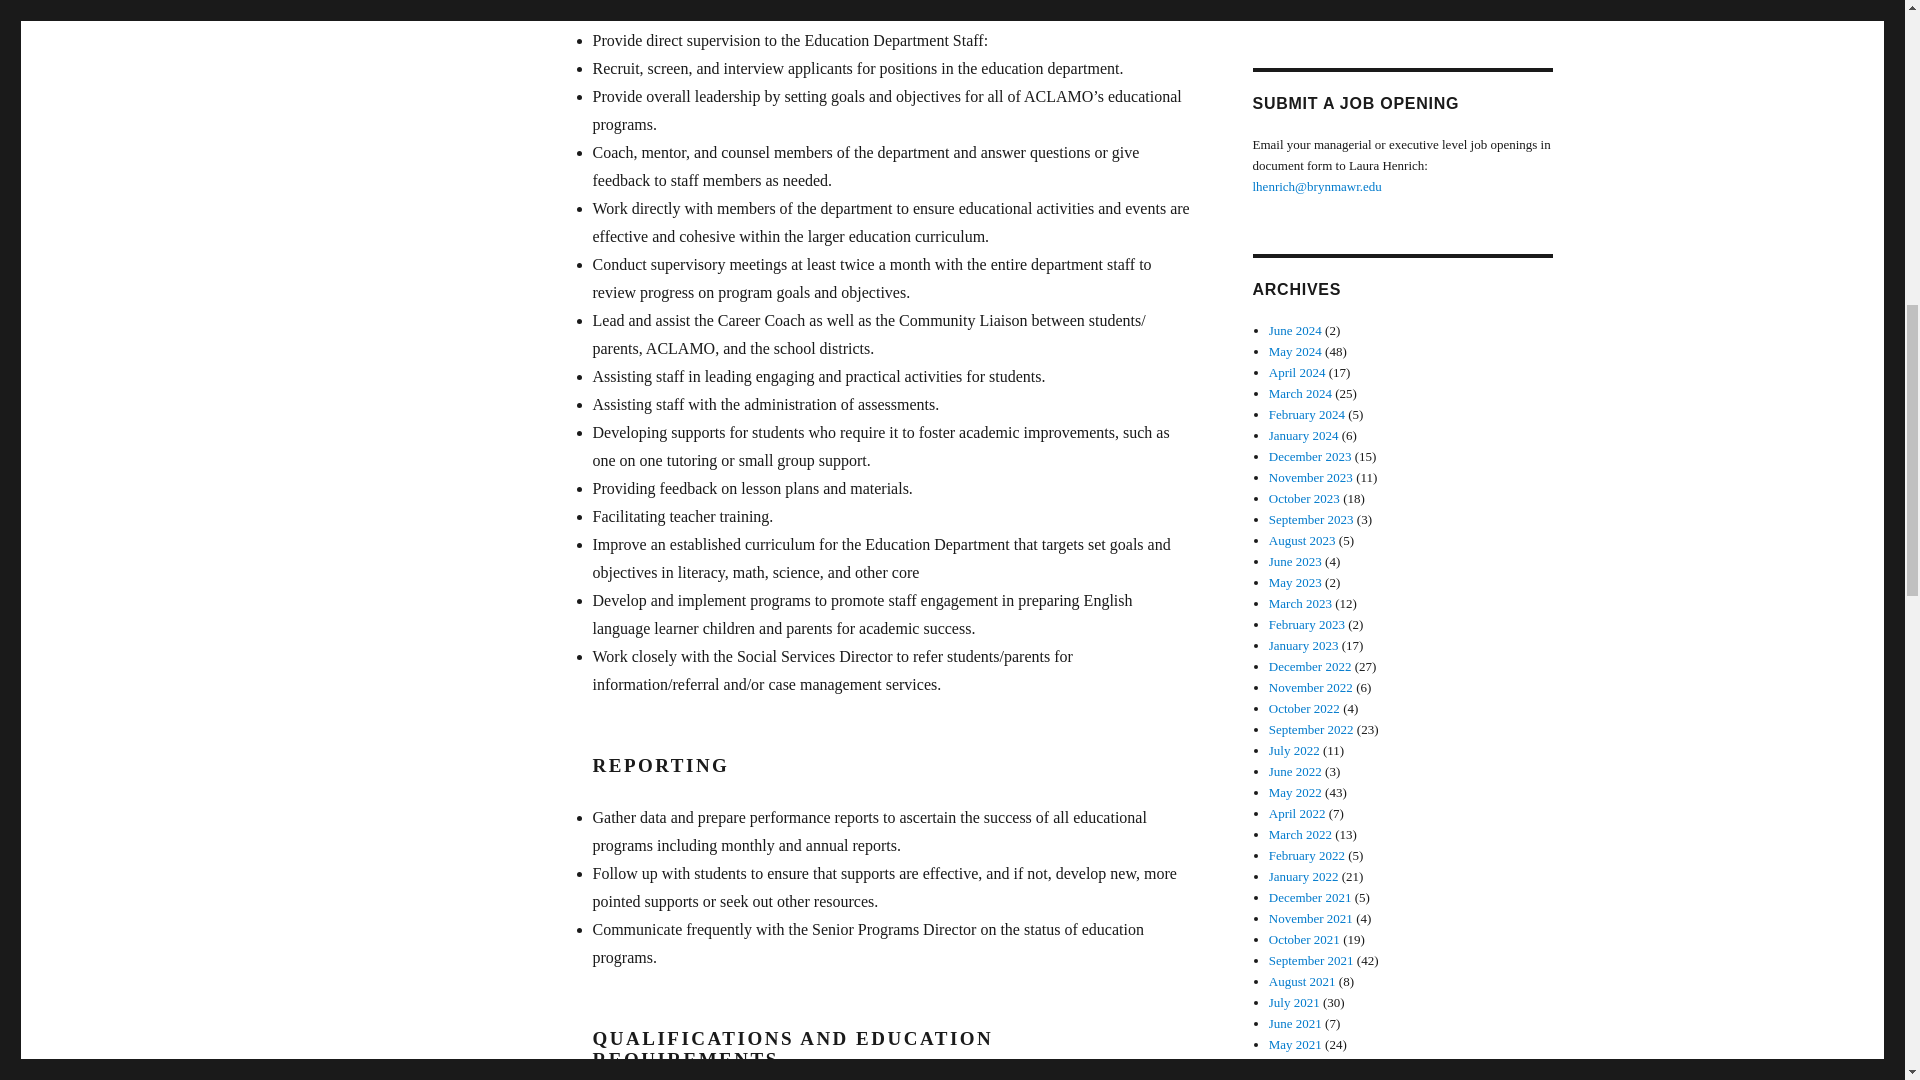  Describe the element at coordinates (1302, 540) in the screenshot. I see `August 2023` at that location.